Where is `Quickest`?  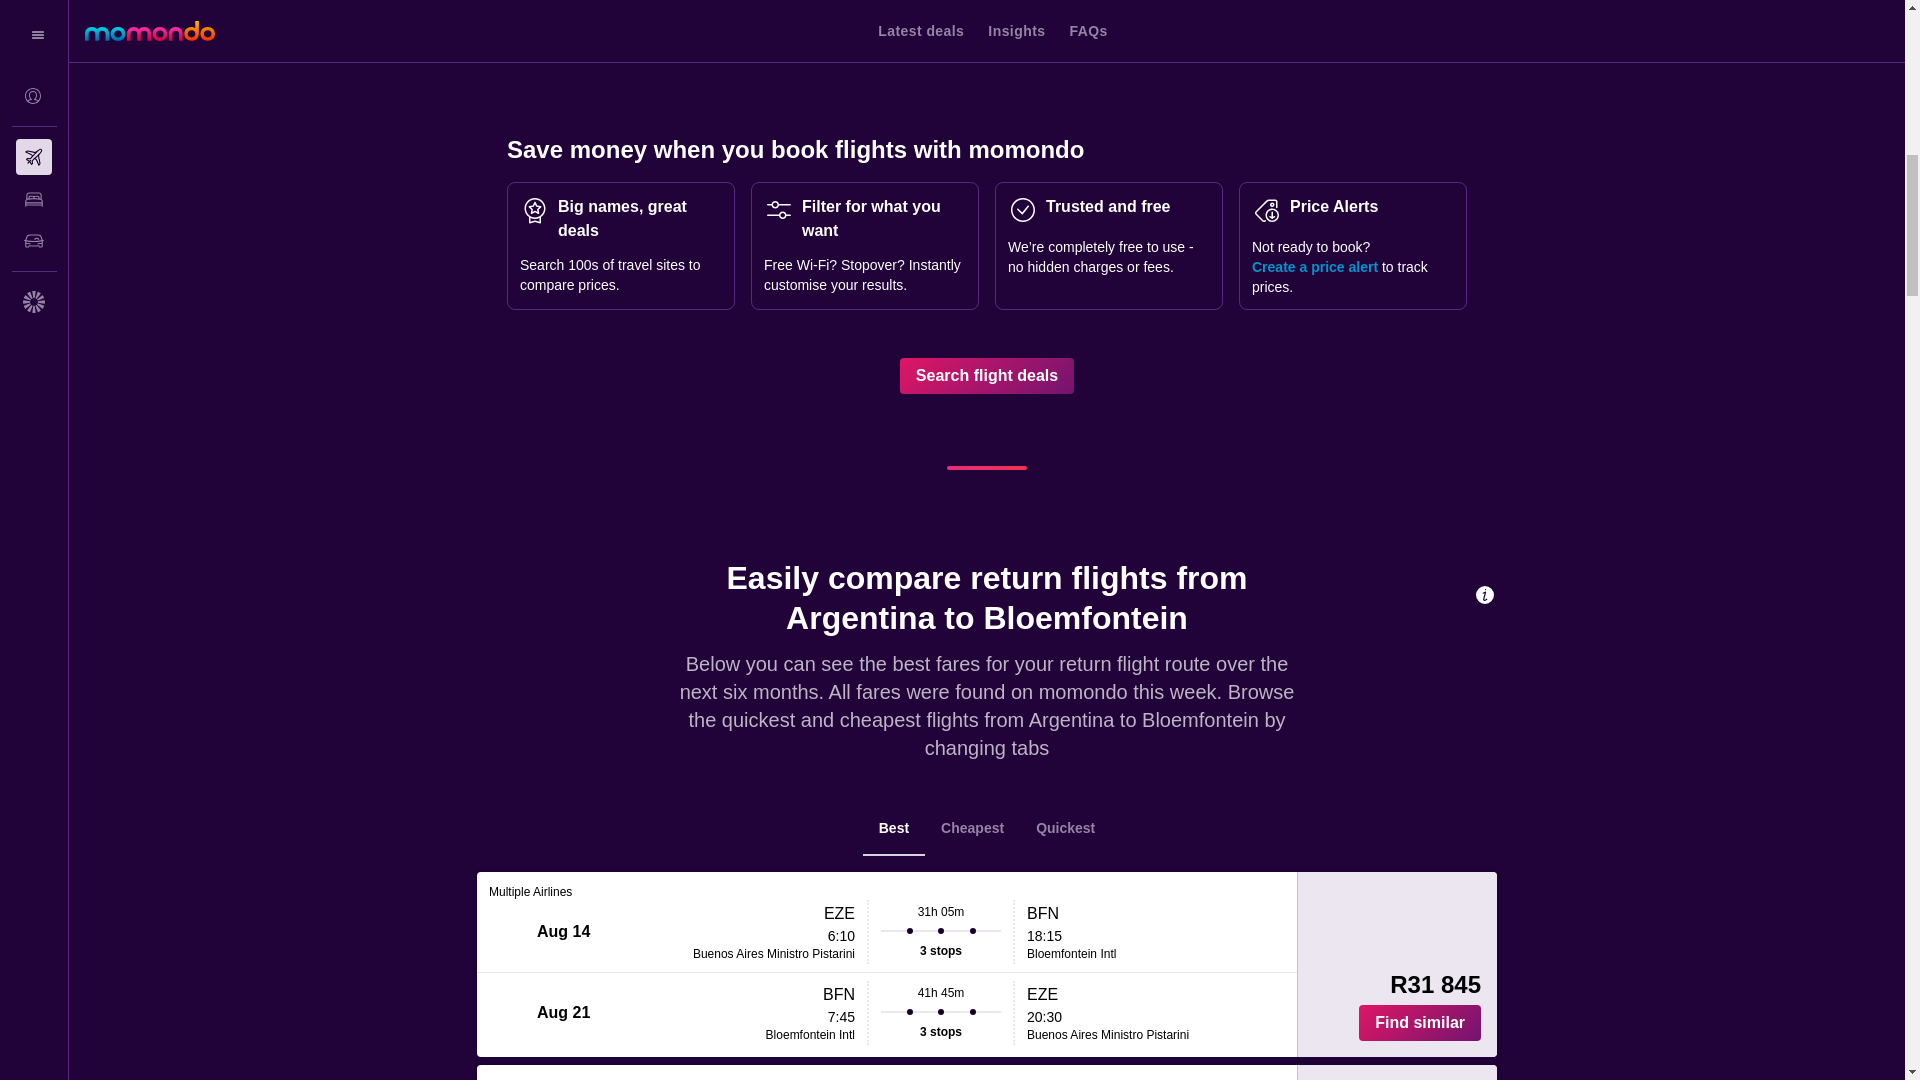 Quickest is located at coordinates (1065, 829).